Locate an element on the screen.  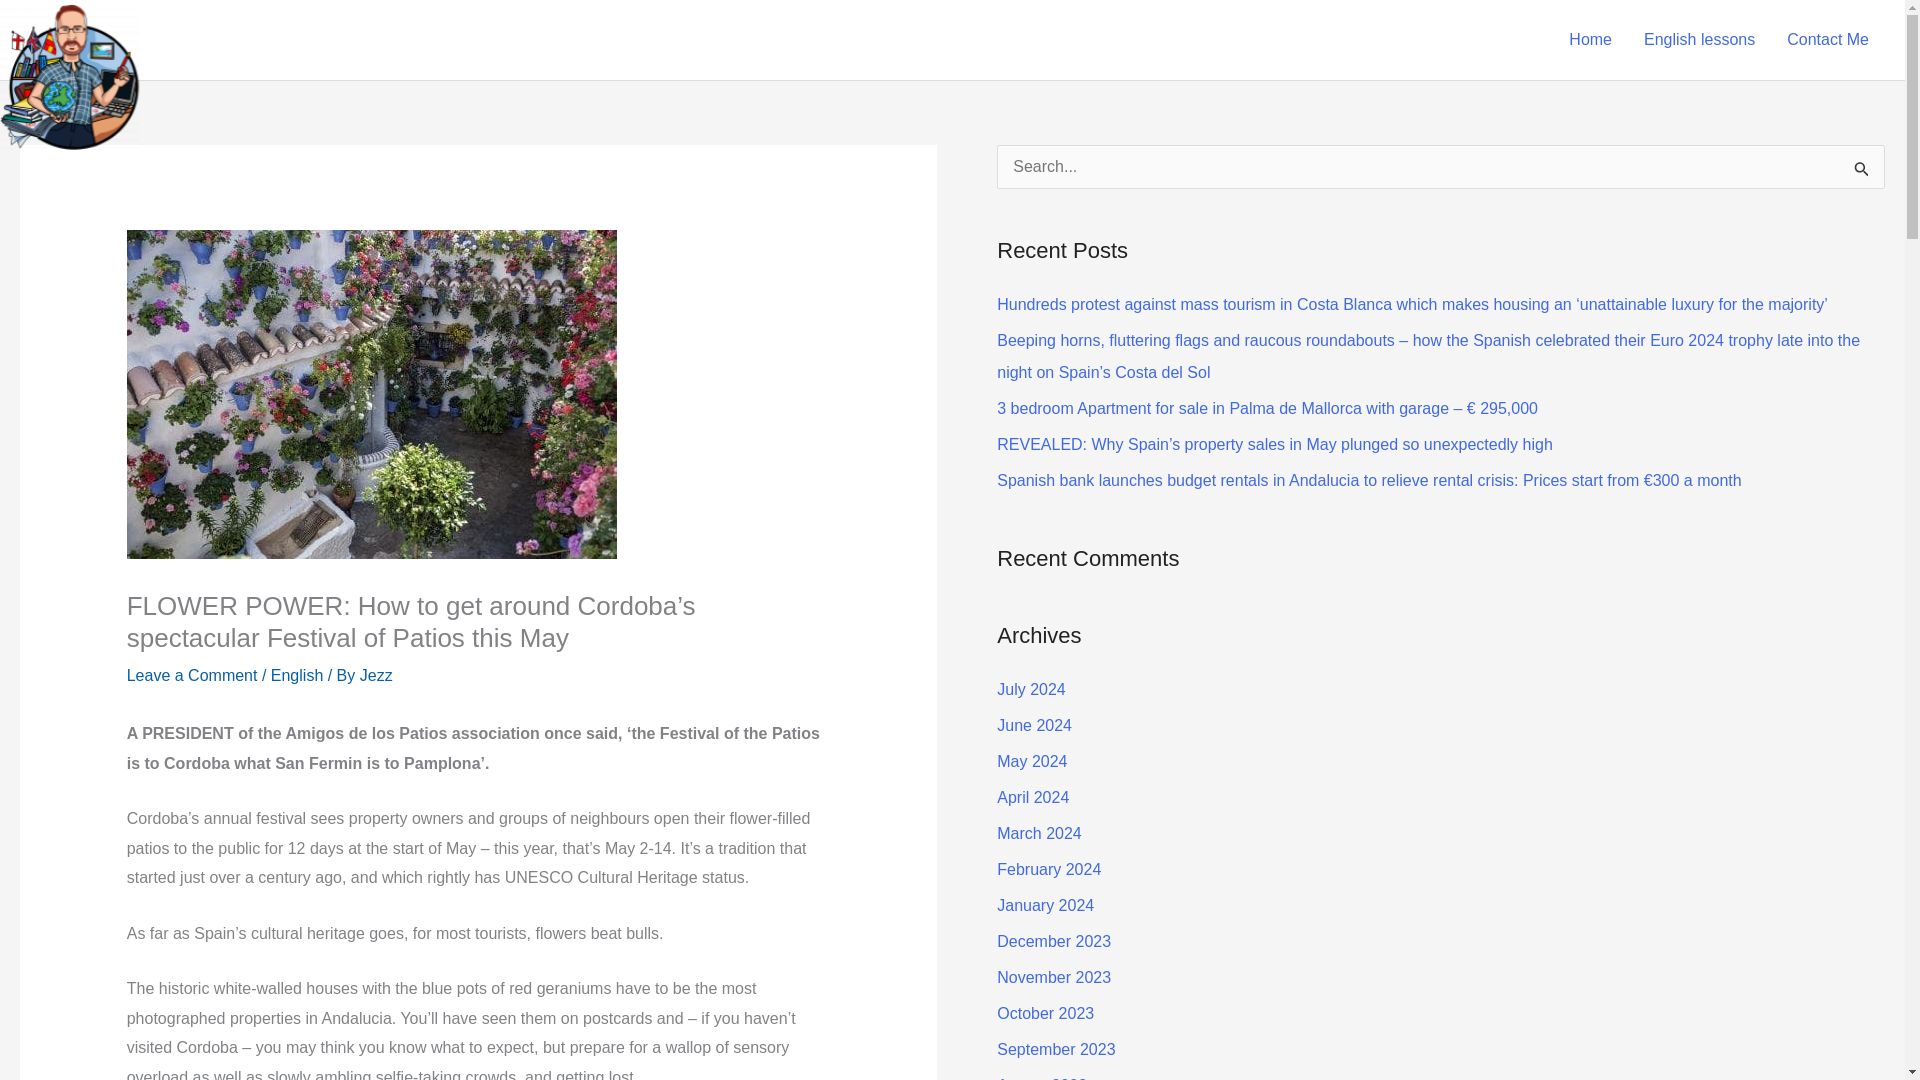
Jezz is located at coordinates (376, 675).